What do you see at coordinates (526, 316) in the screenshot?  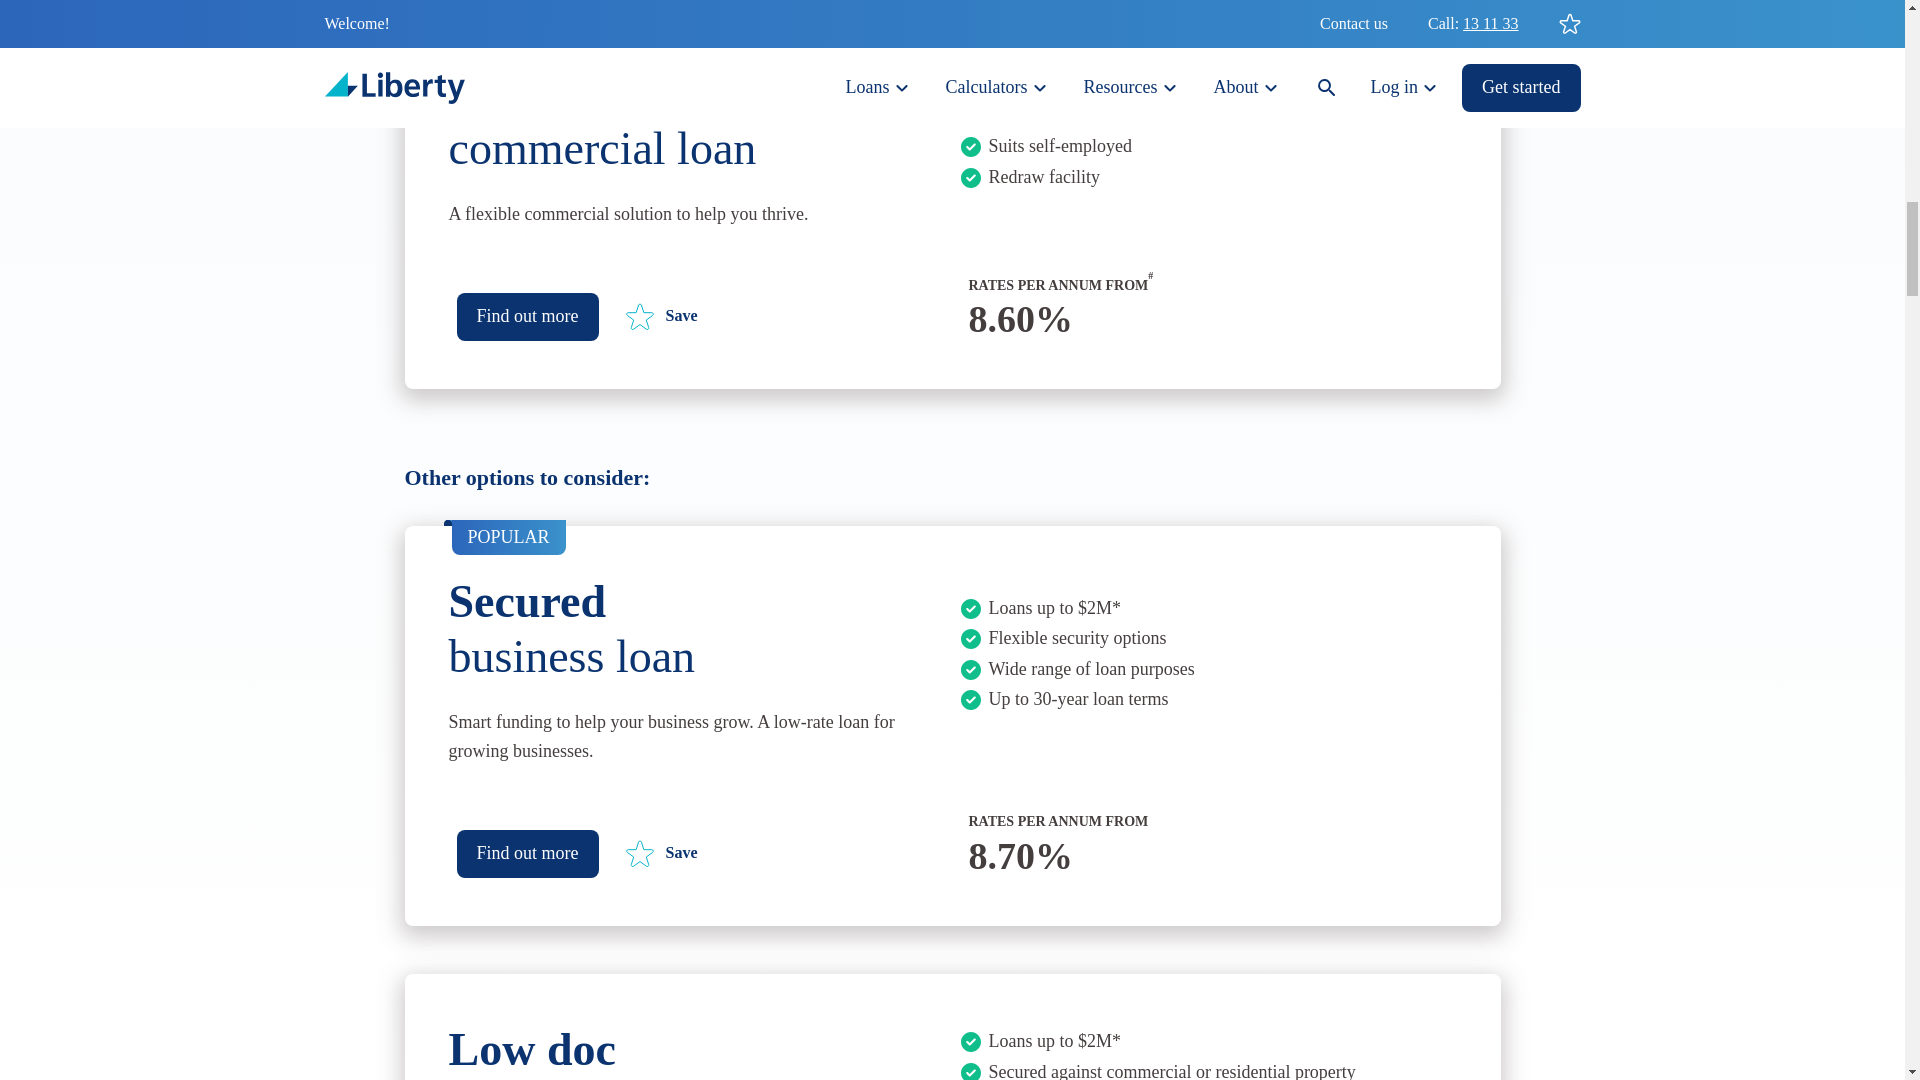 I see `Find out more` at bounding box center [526, 316].